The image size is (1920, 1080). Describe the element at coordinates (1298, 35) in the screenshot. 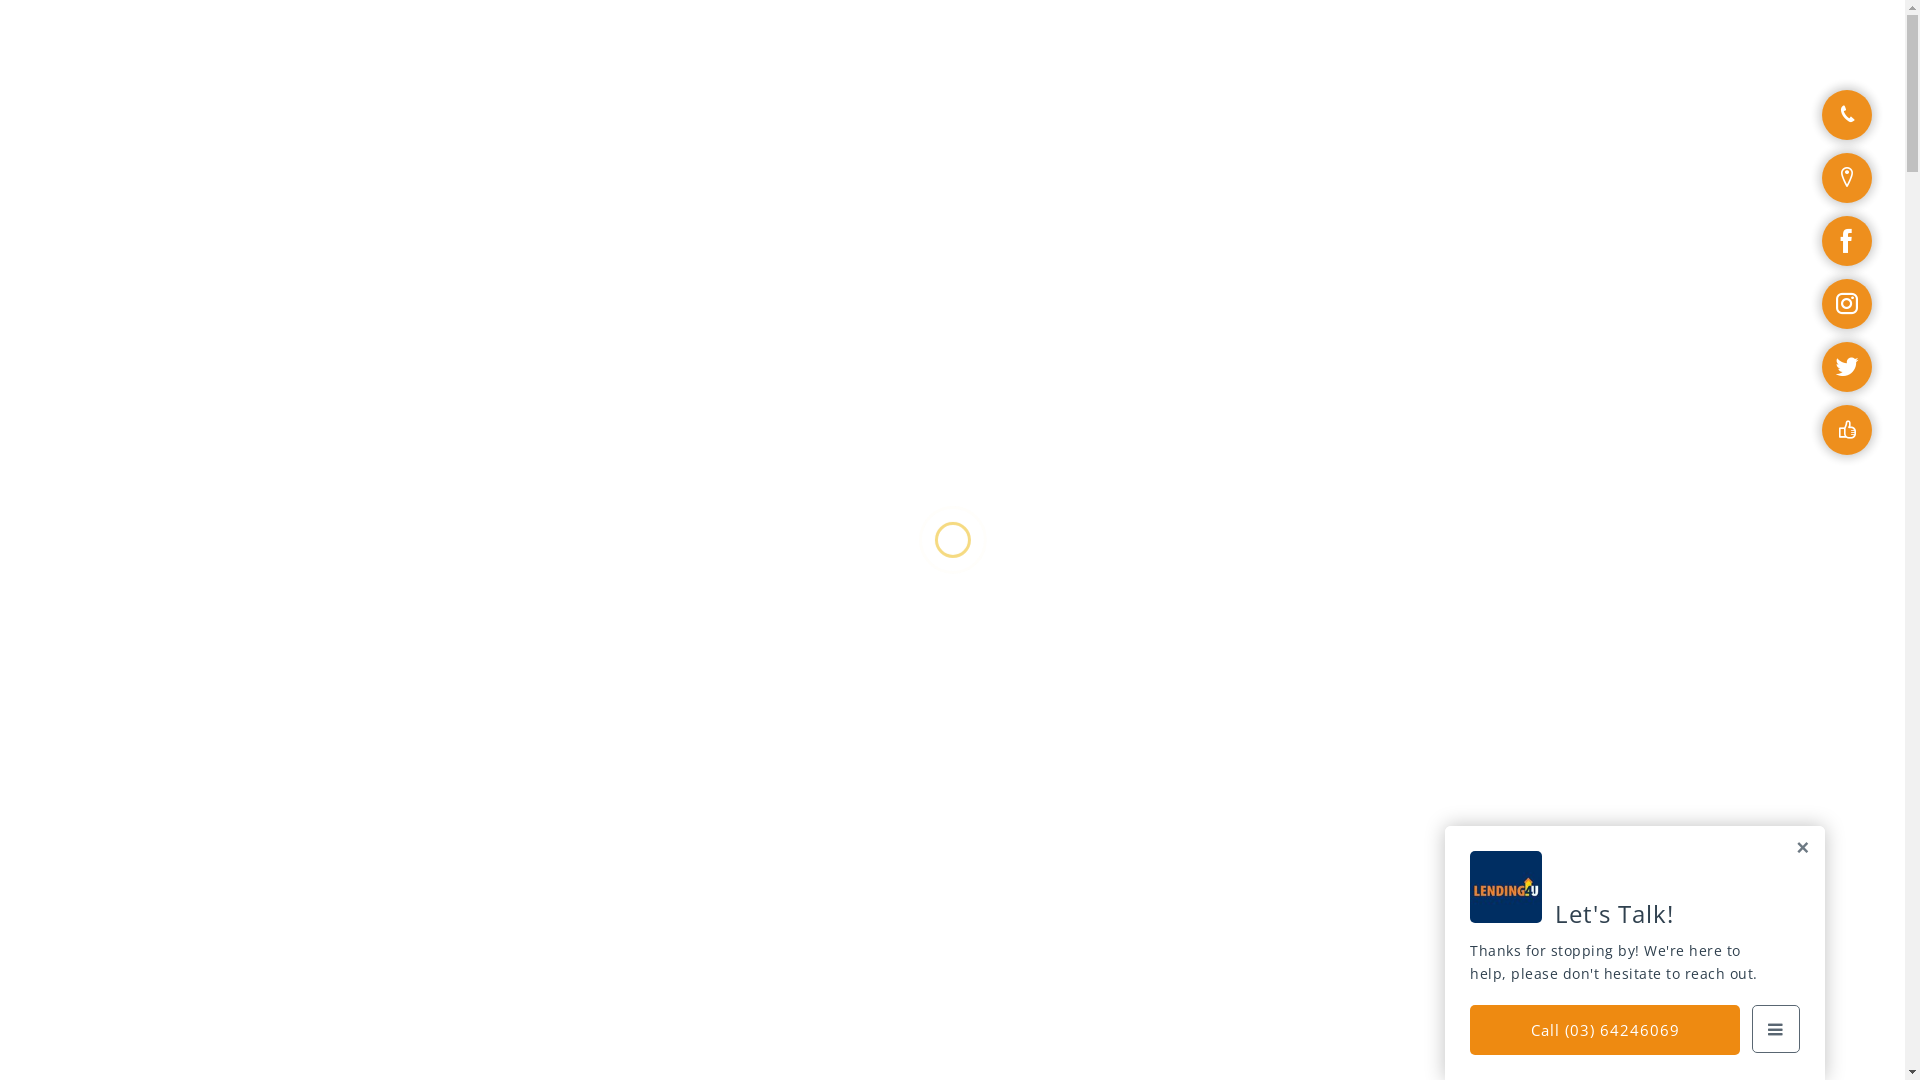

I see `BLOG` at that location.